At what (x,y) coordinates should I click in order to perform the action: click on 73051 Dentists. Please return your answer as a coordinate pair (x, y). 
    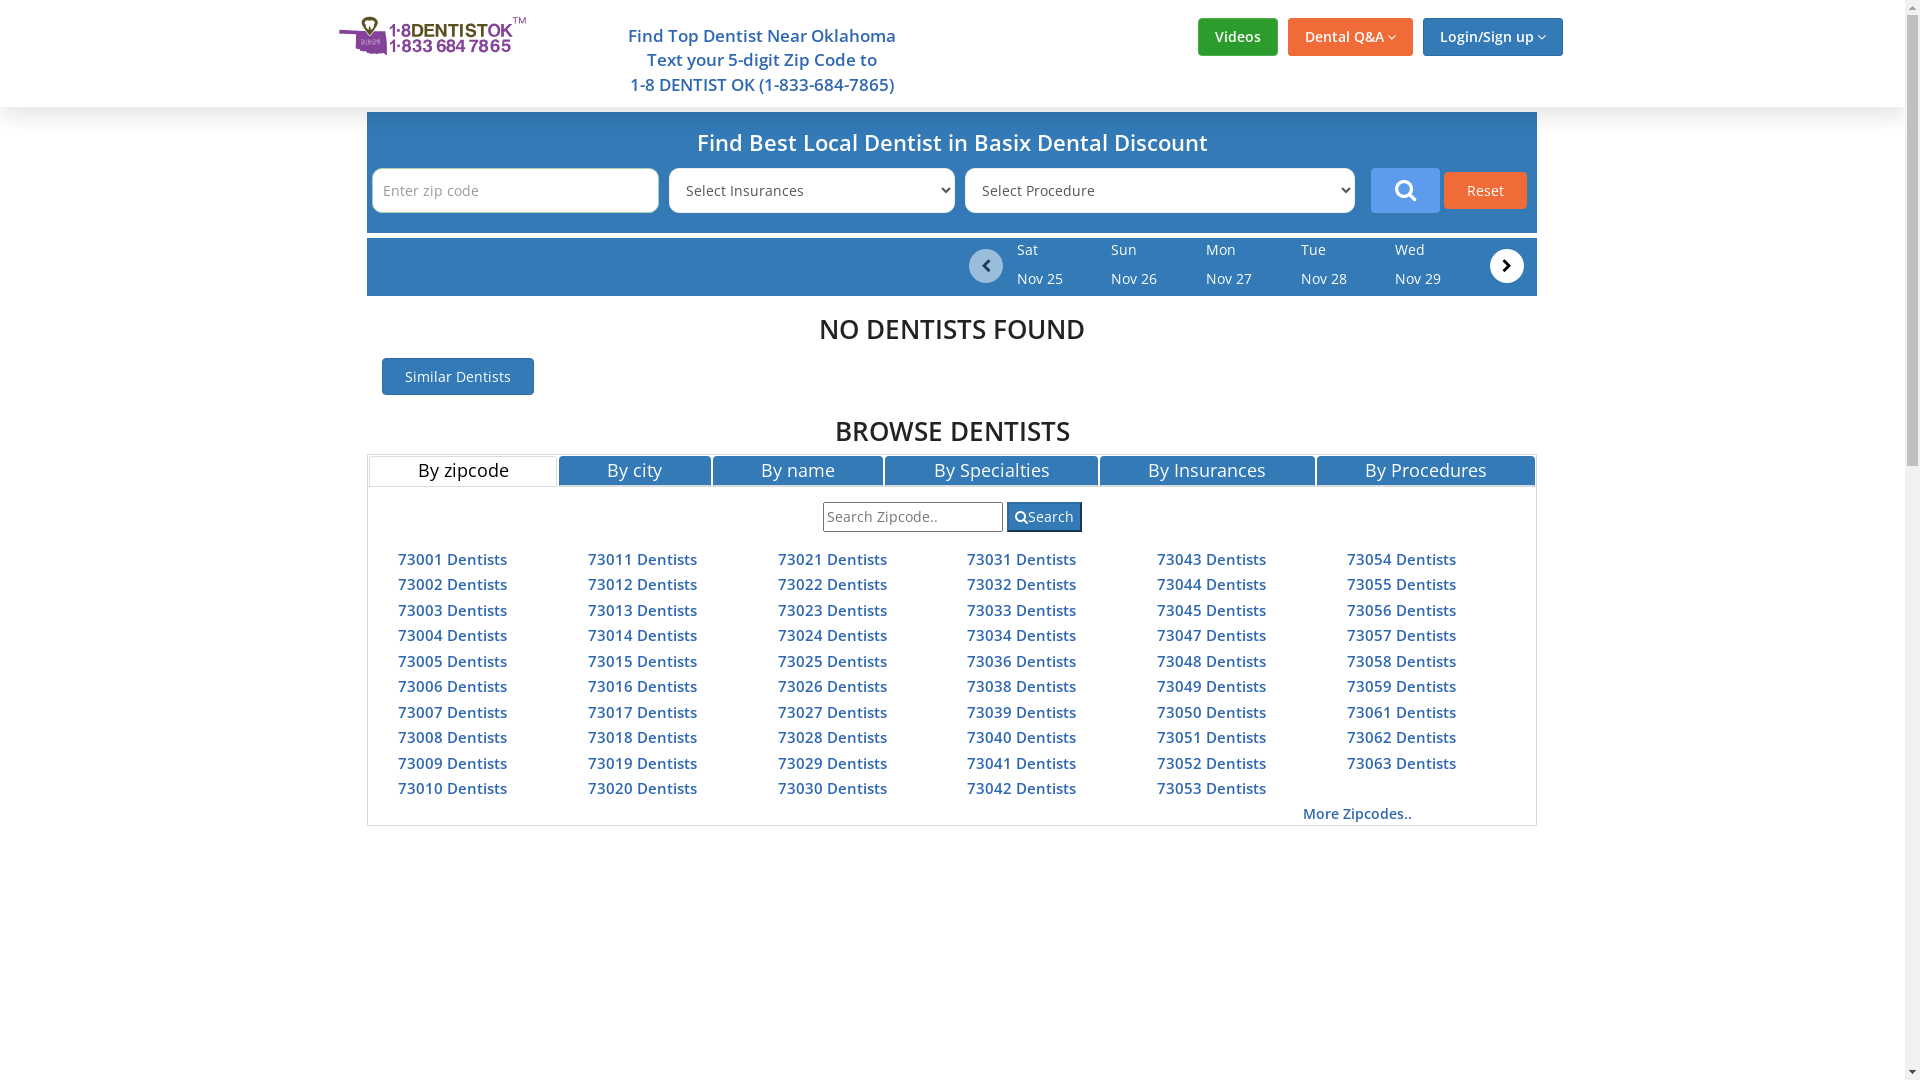
    Looking at the image, I should click on (1212, 737).